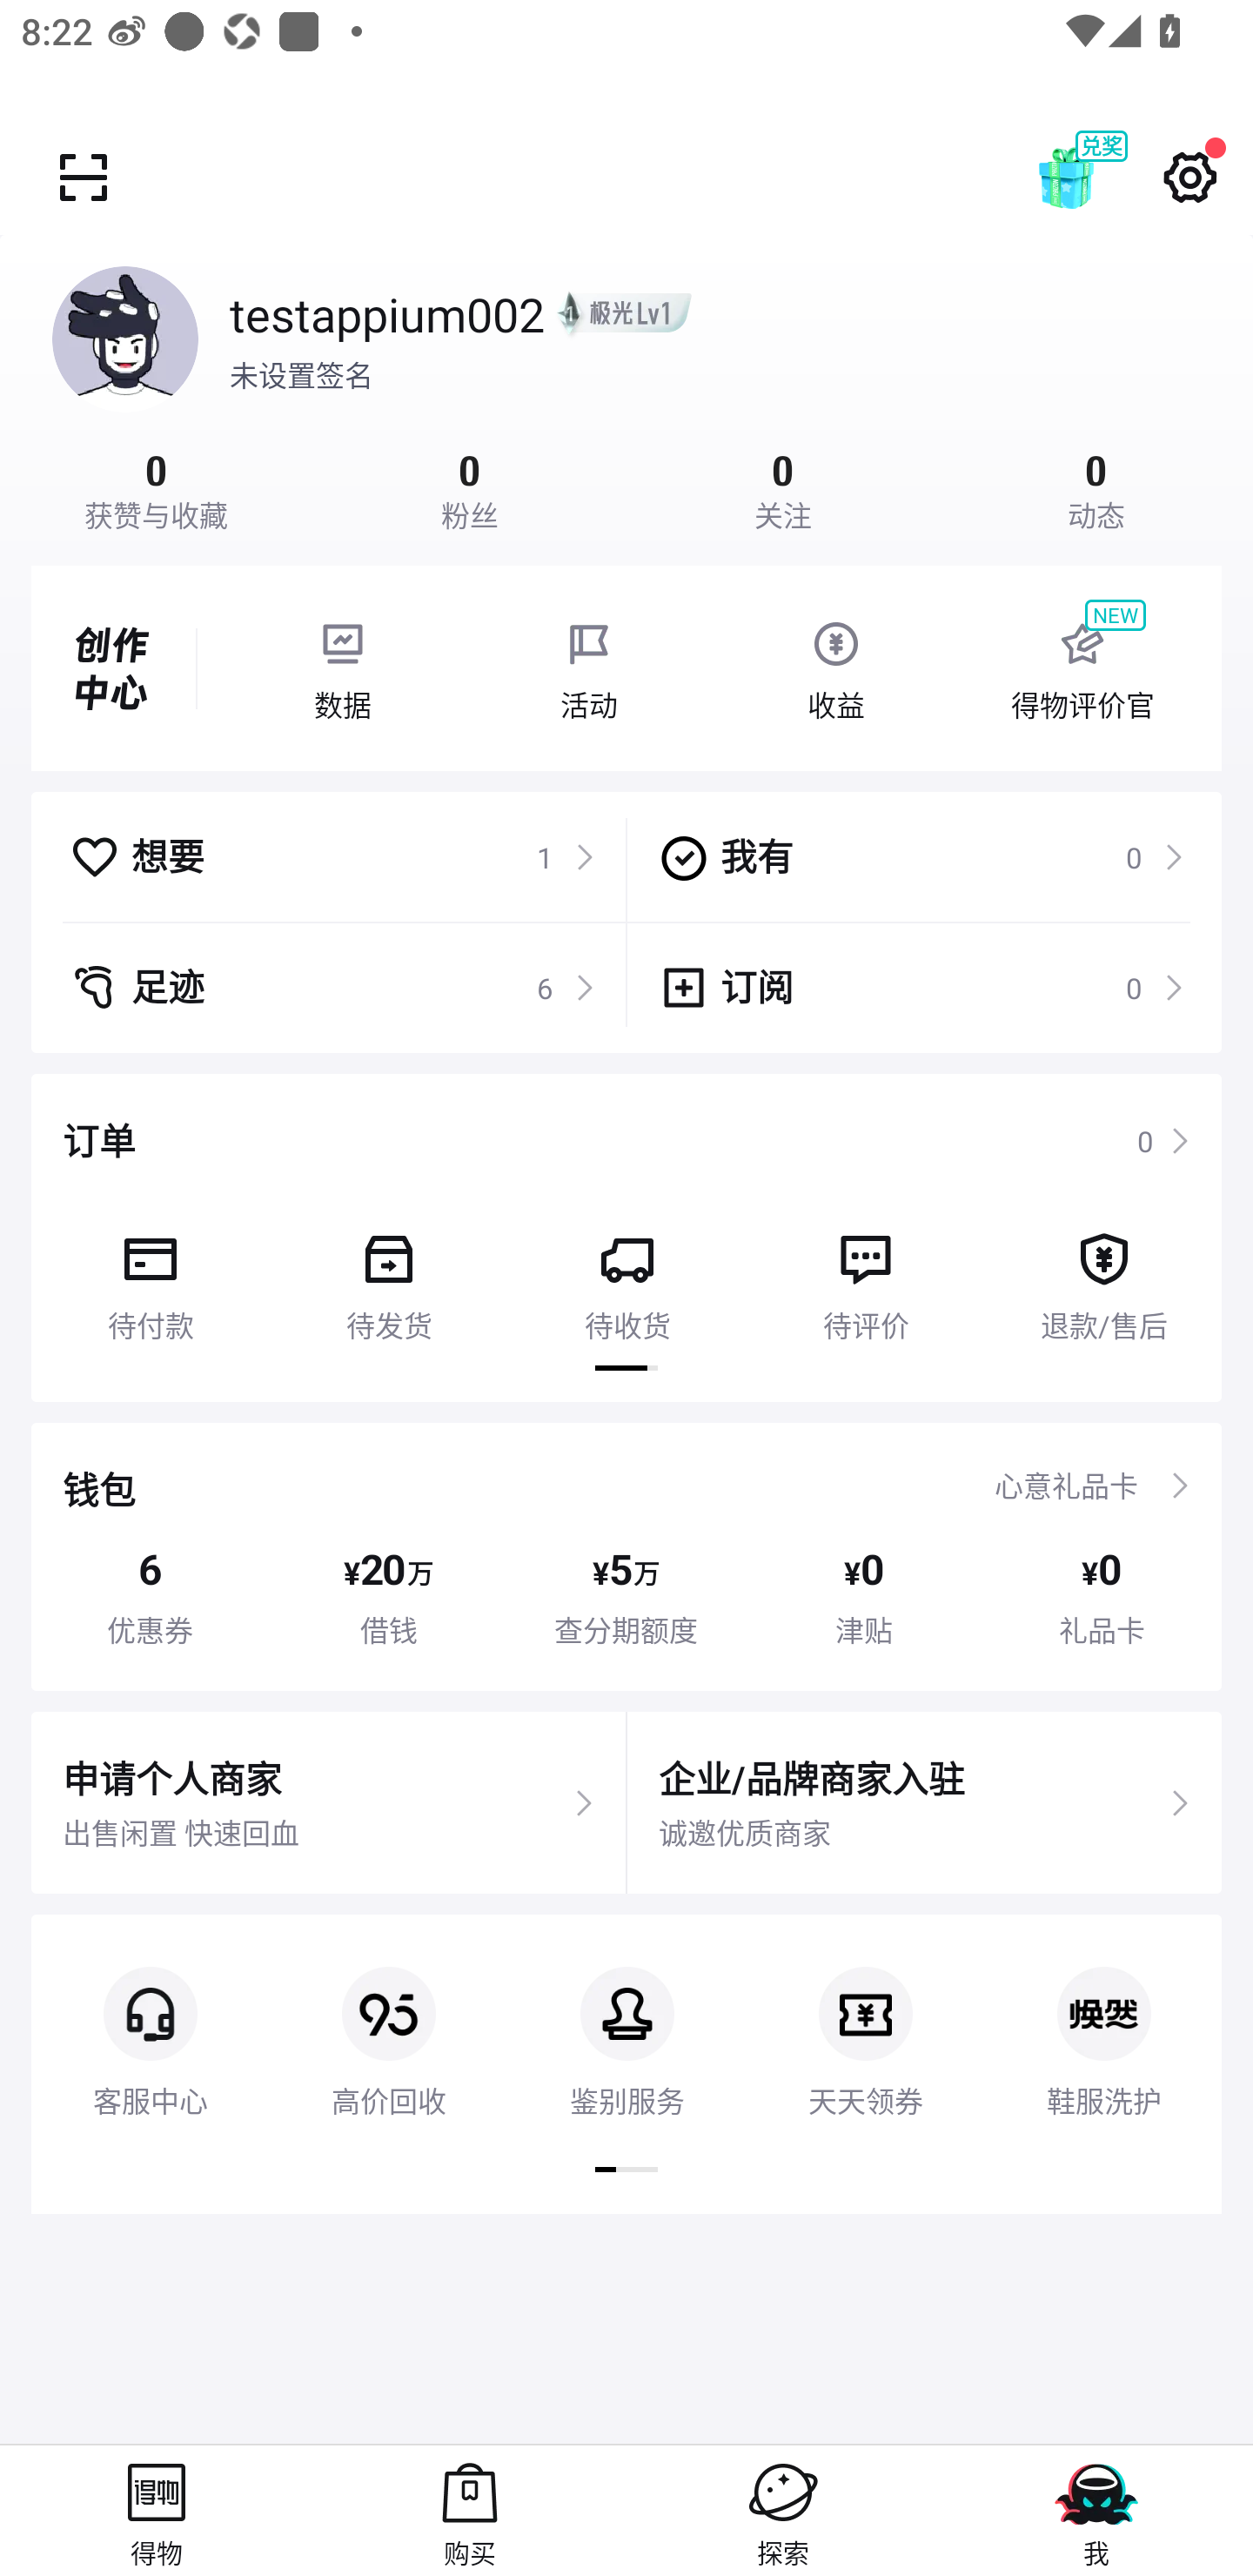  What do you see at coordinates (921, 987) in the screenshot?
I see `订阅 0` at bounding box center [921, 987].